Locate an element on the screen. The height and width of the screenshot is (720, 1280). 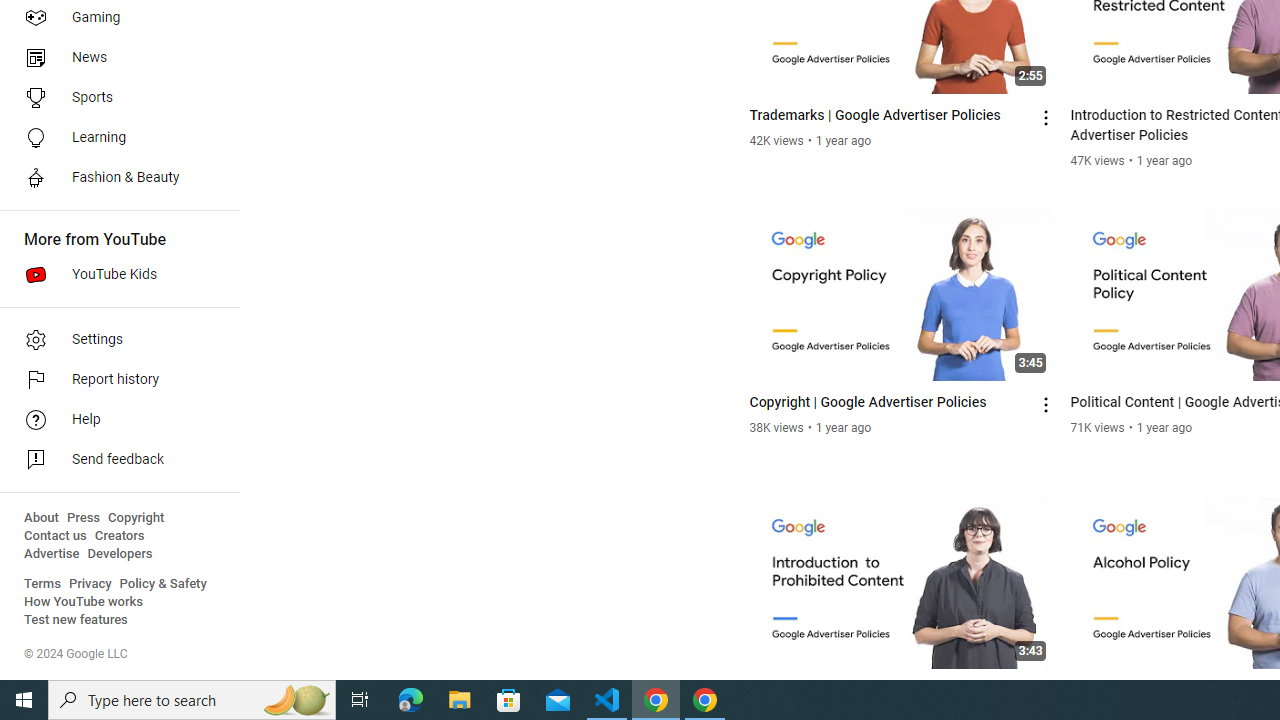
Sports is located at coordinates (114, 98).